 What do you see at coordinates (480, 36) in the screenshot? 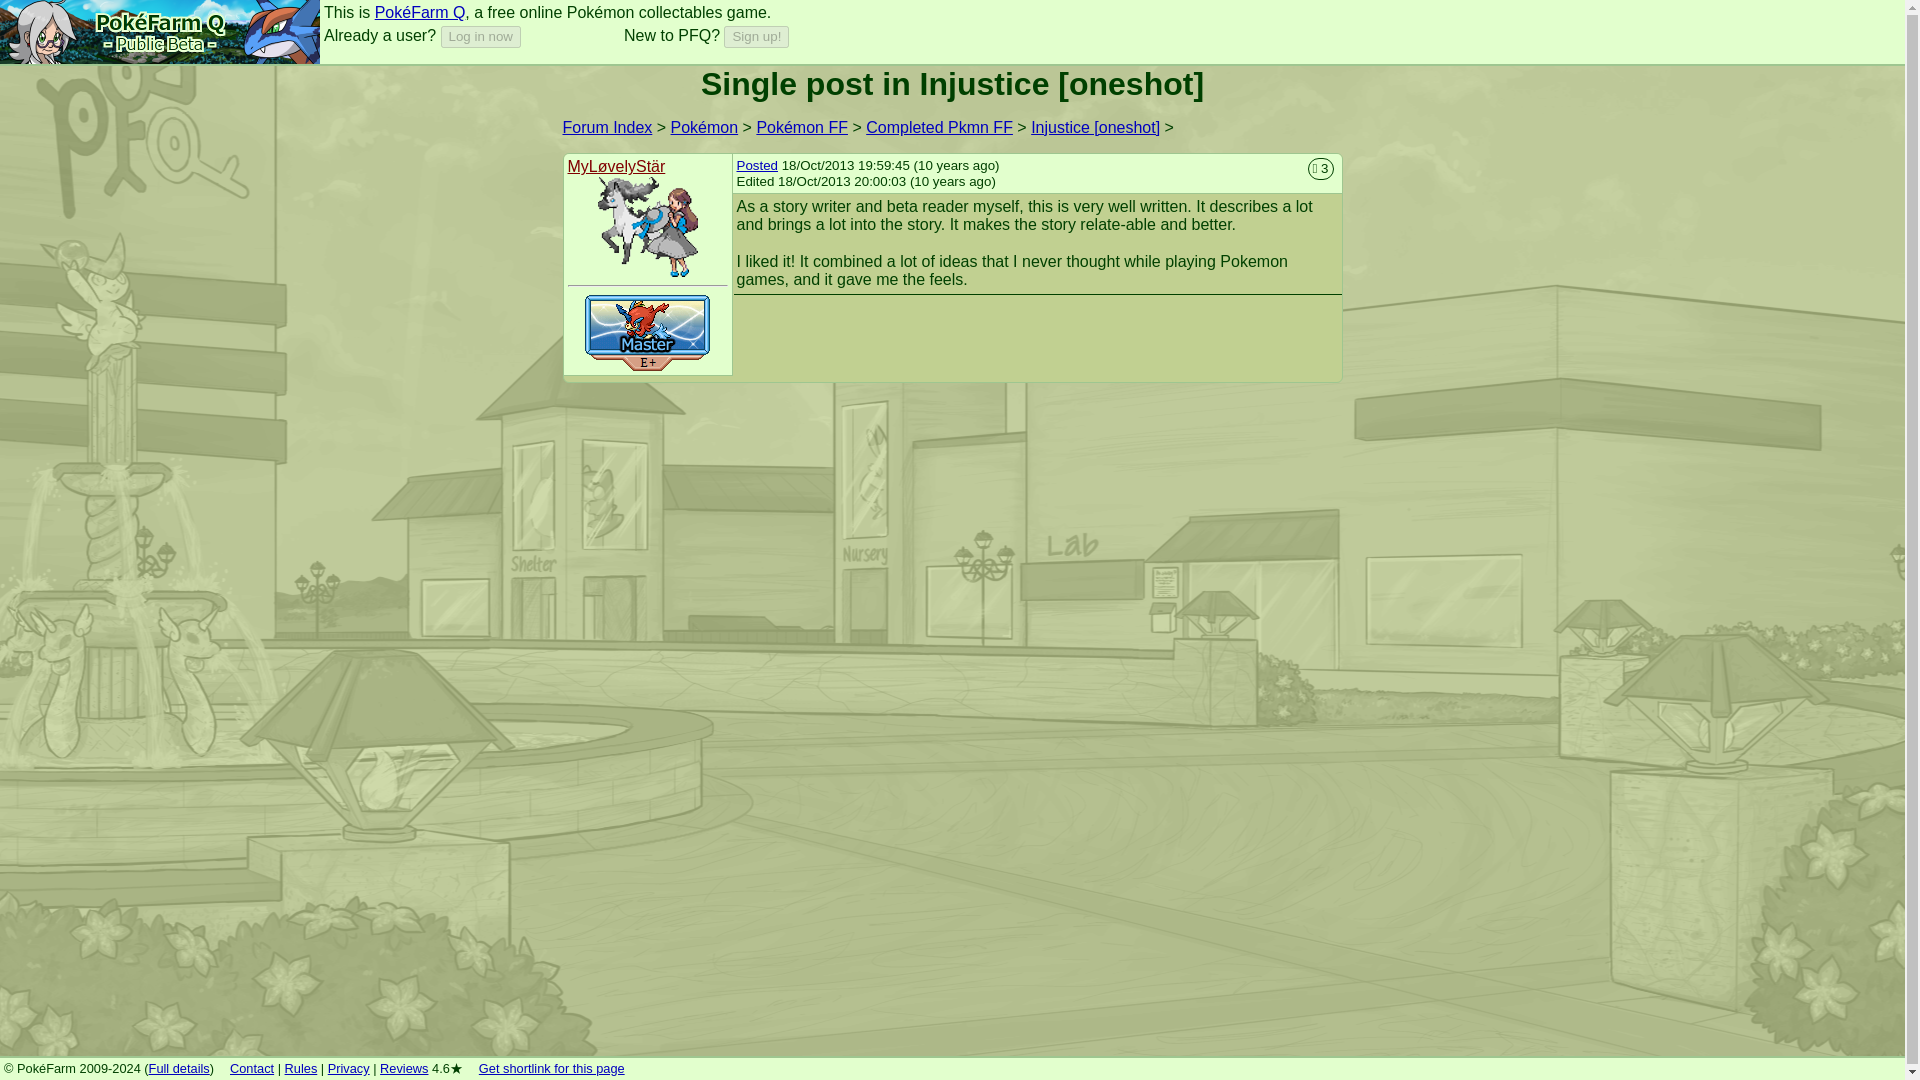
I see `Log in now` at bounding box center [480, 36].